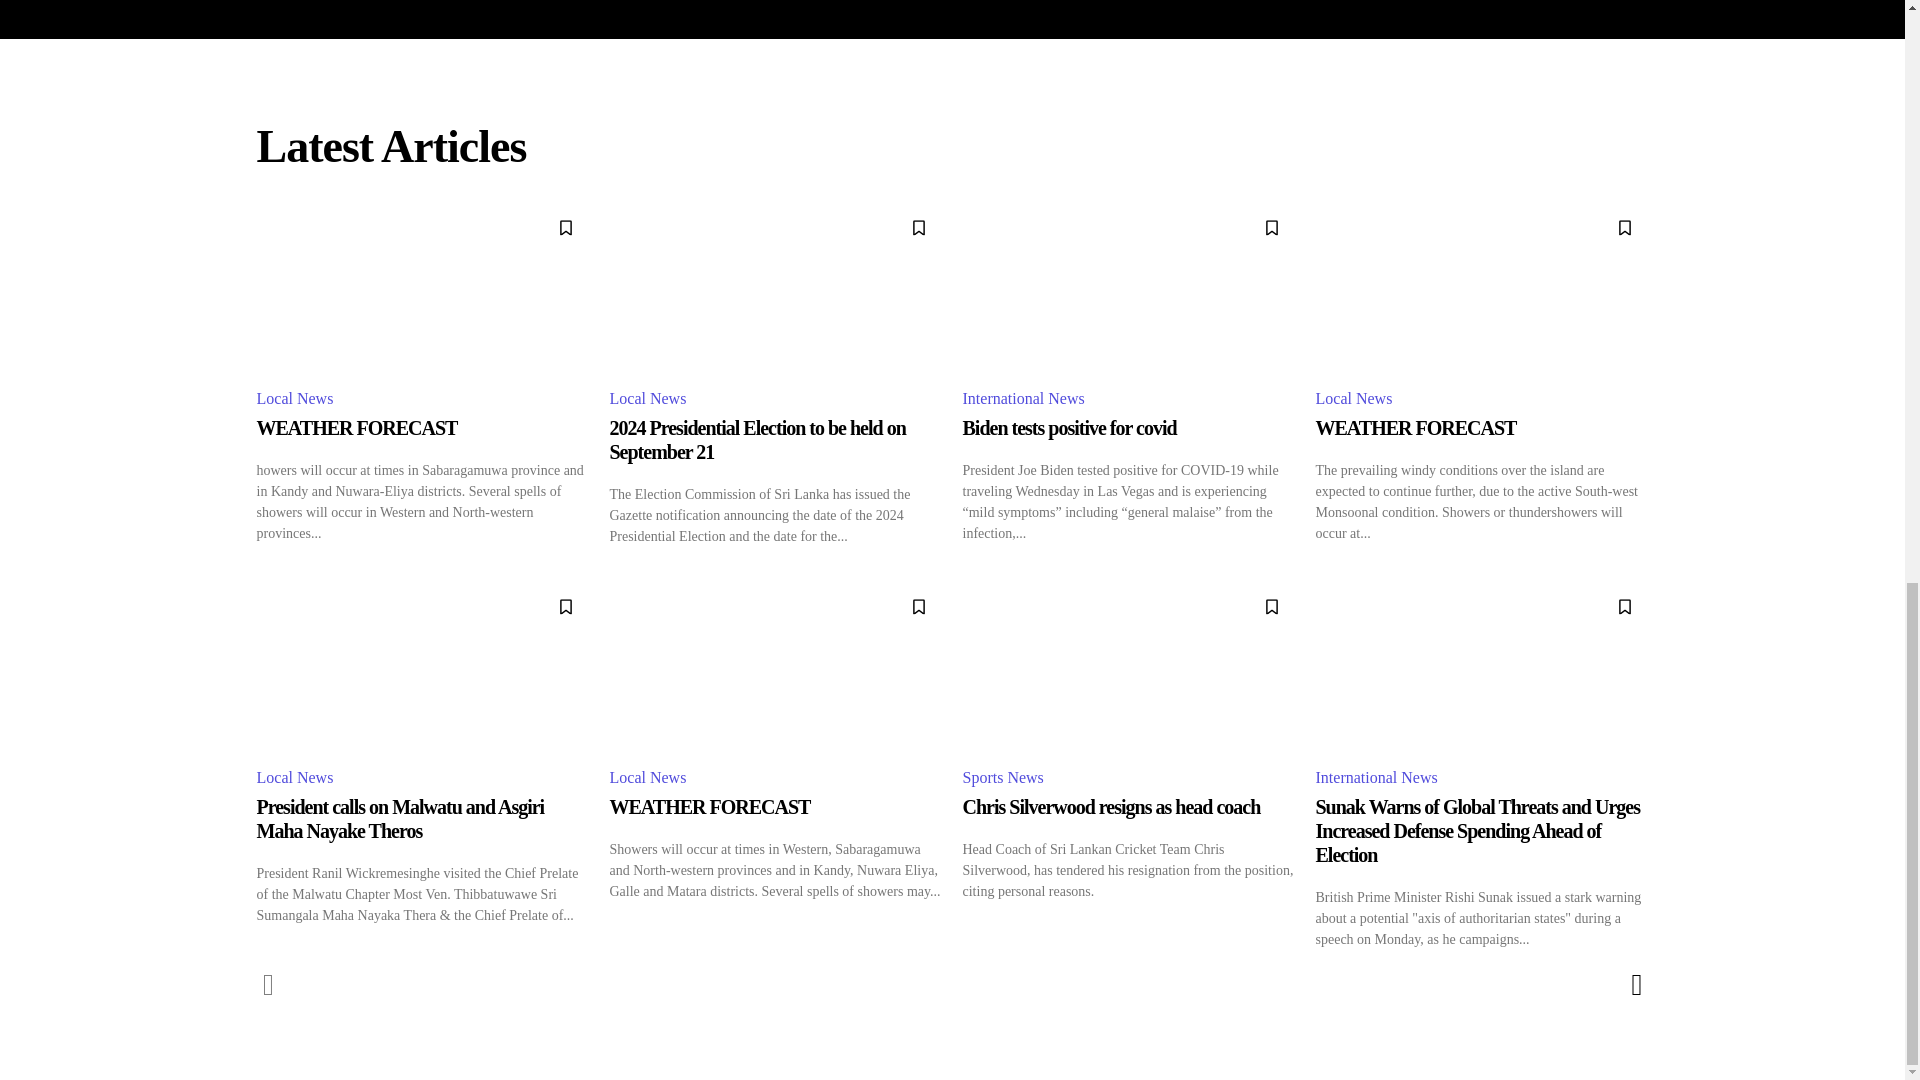 The width and height of the screenshot is (1920, 1080). I want to click on WEATHER FORECAST, so click(1416, 427).